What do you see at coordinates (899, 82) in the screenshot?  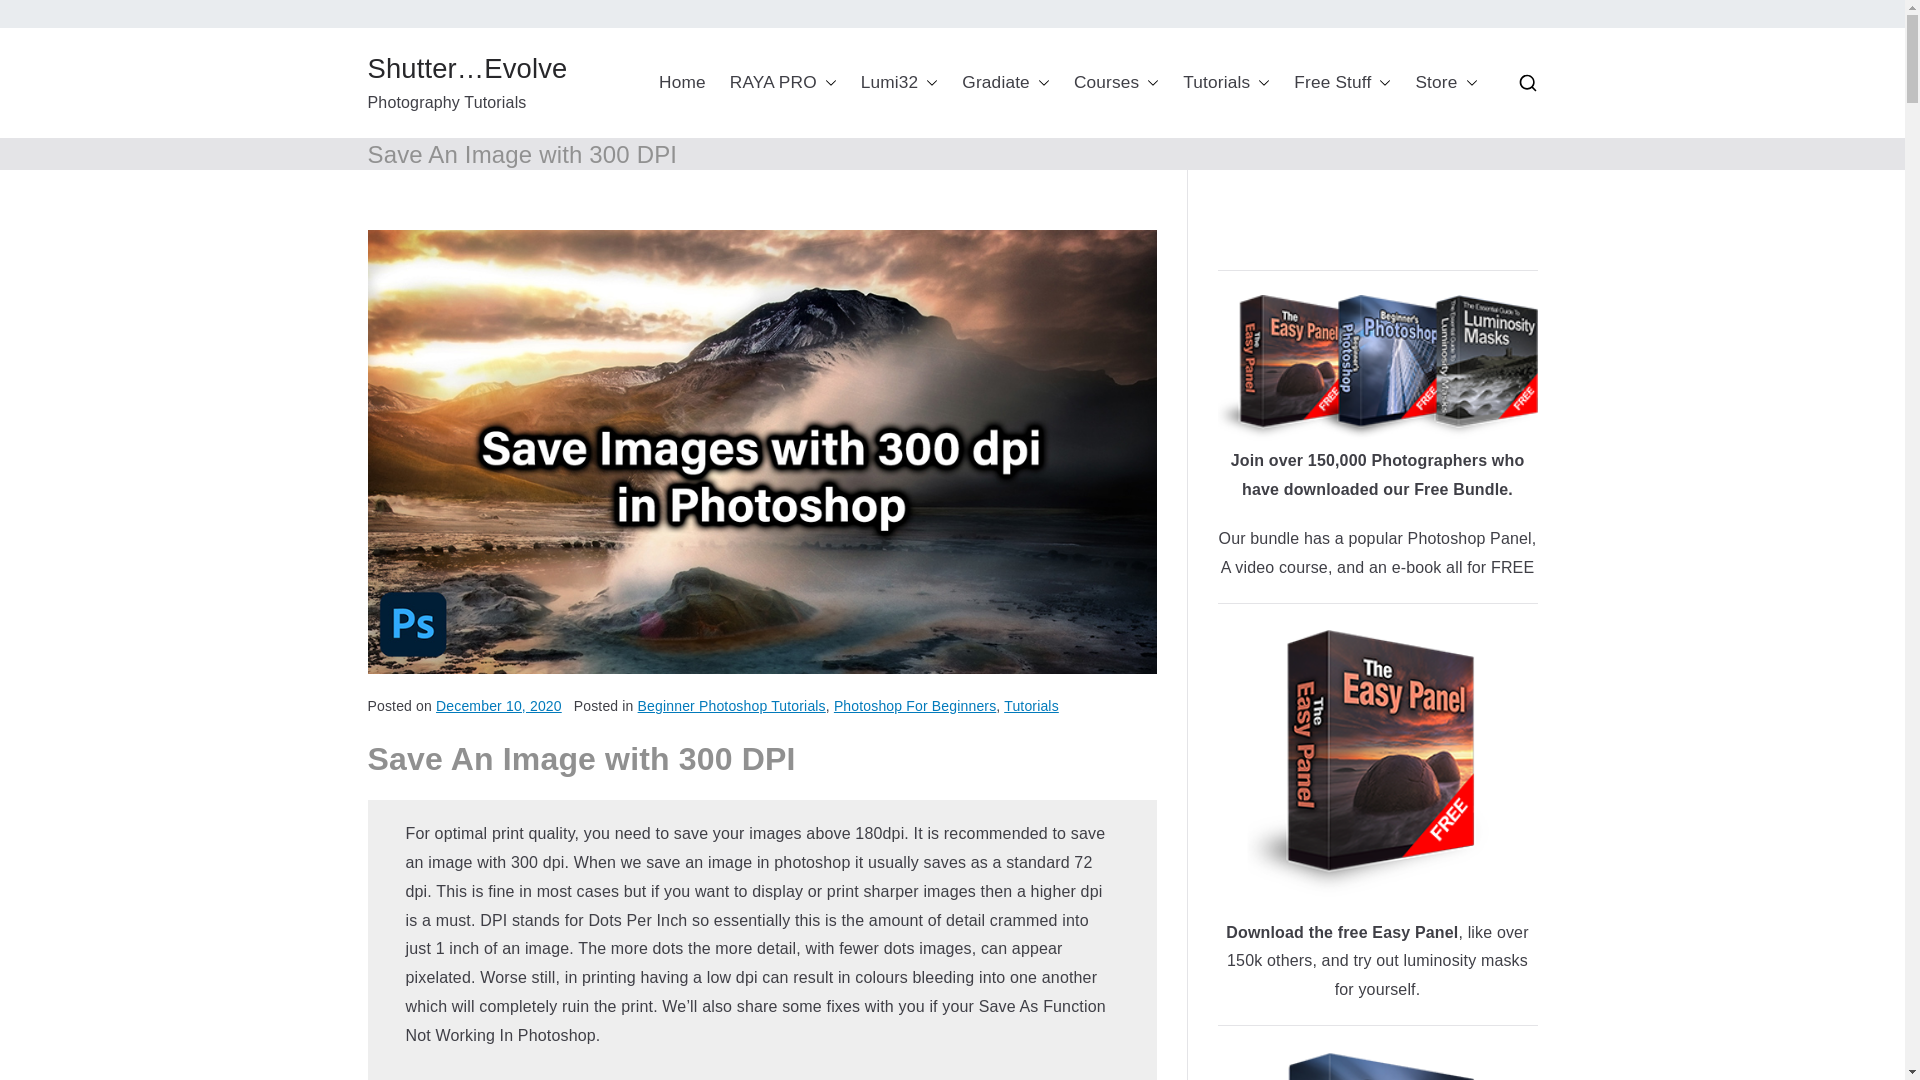 I see `Lumi32` at bounding box center [899, 82].